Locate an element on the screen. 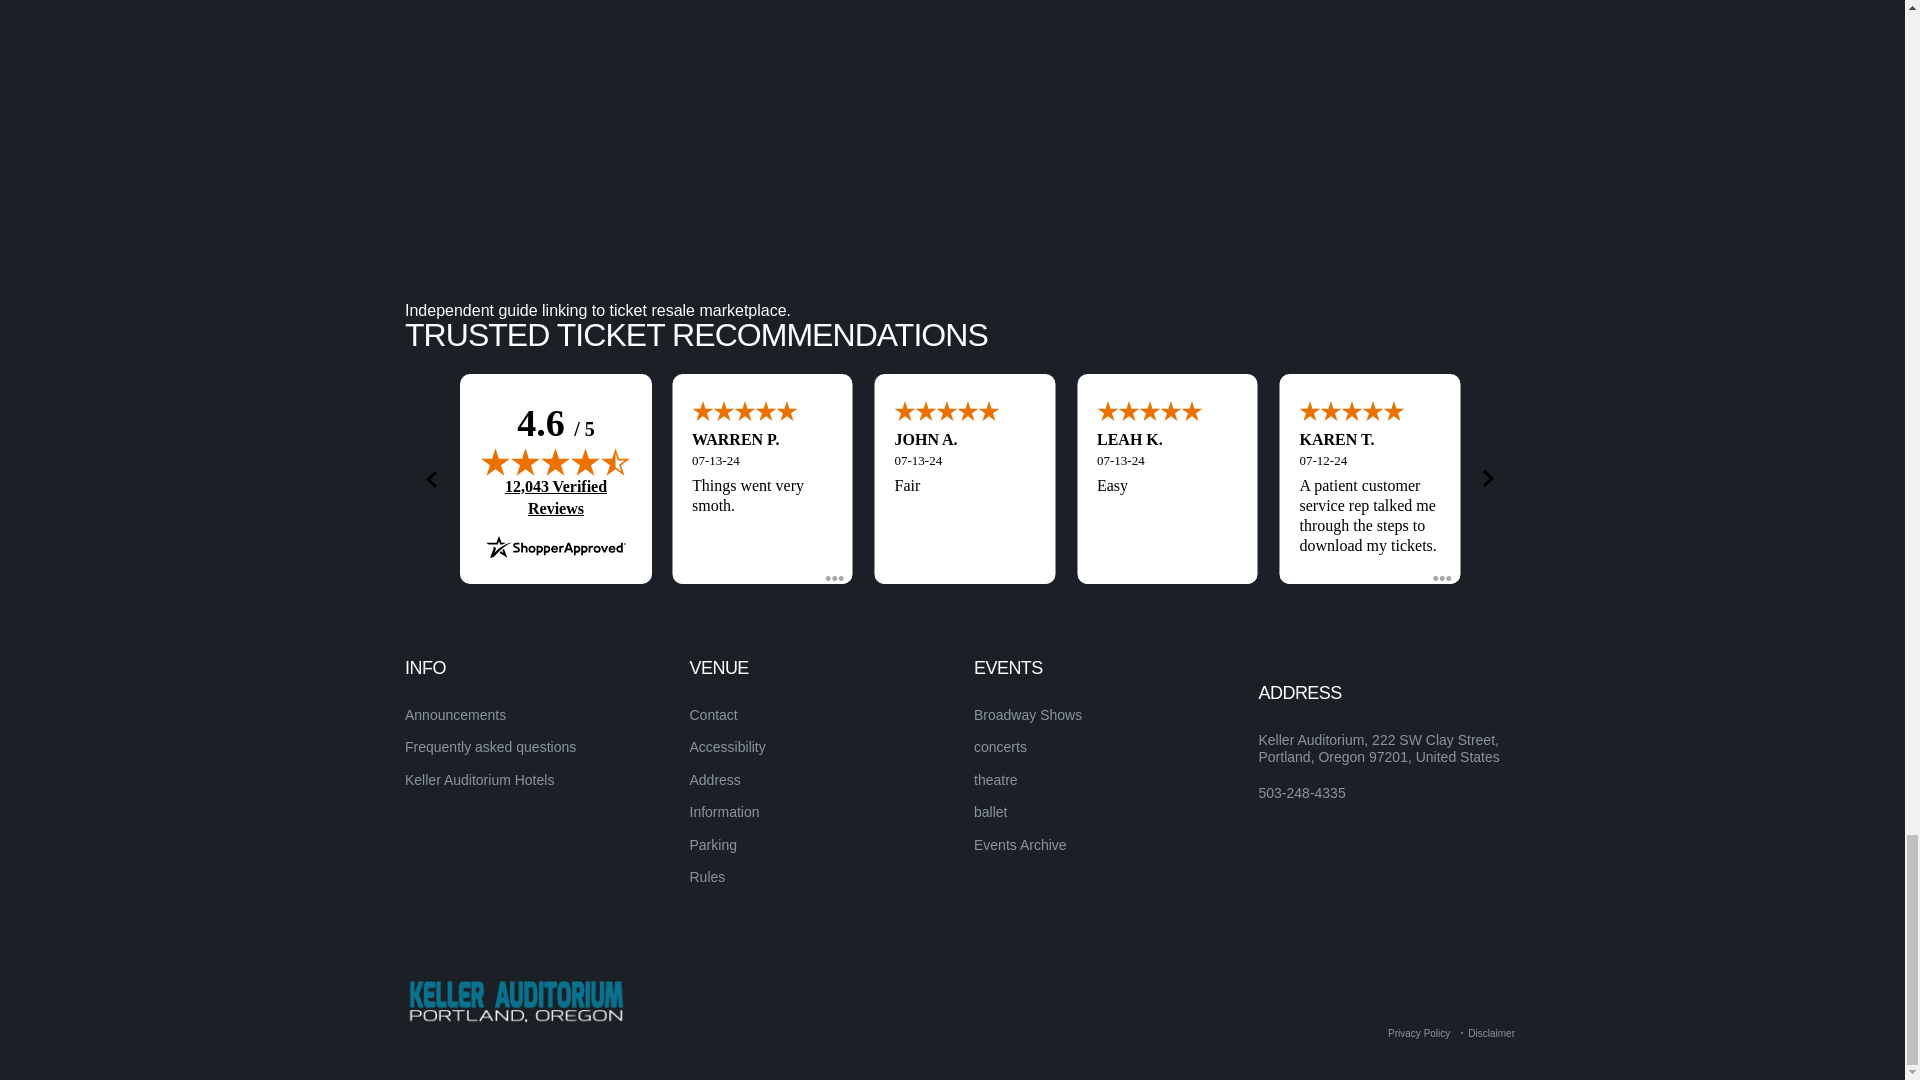 This screenshot has width=1920, height=1080. Frequently asked questions is located at coordinates (490, 746).